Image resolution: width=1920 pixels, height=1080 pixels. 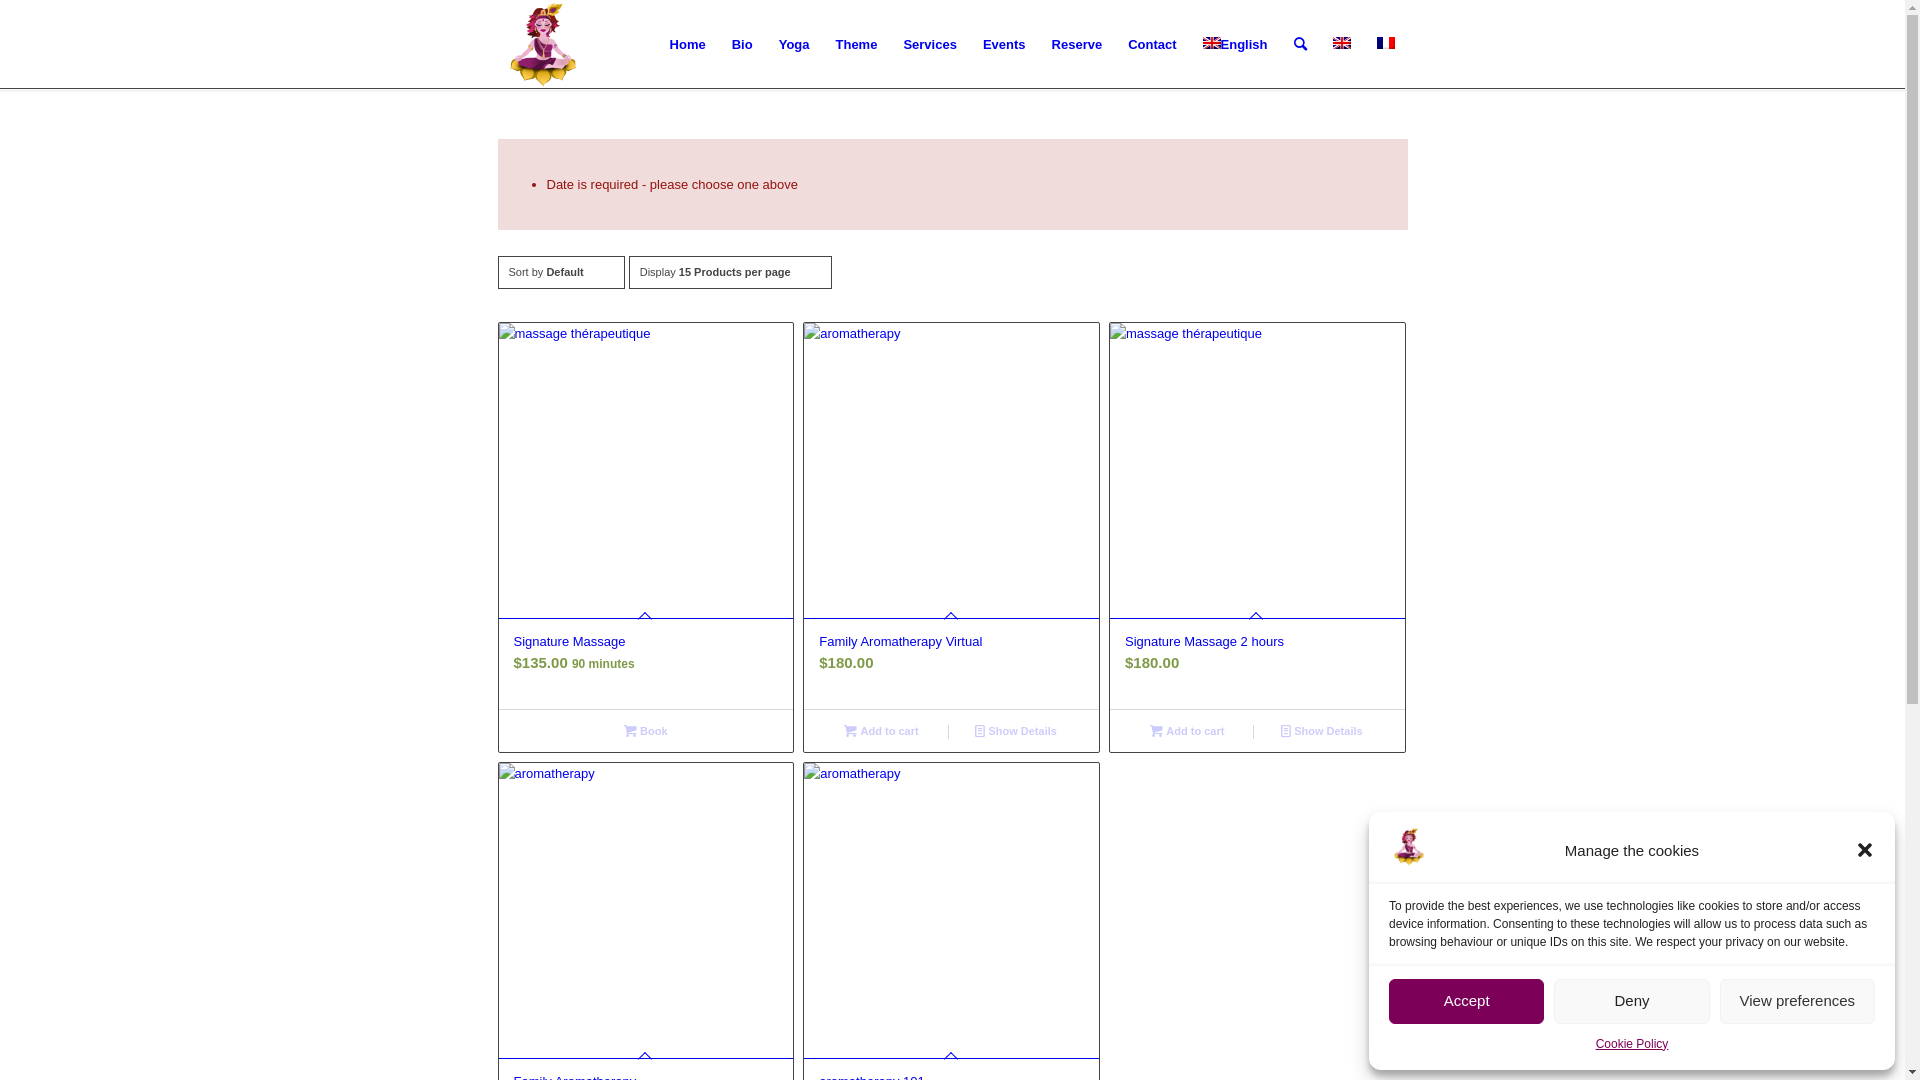 I want to click on Services, so click(x=930, y=45).